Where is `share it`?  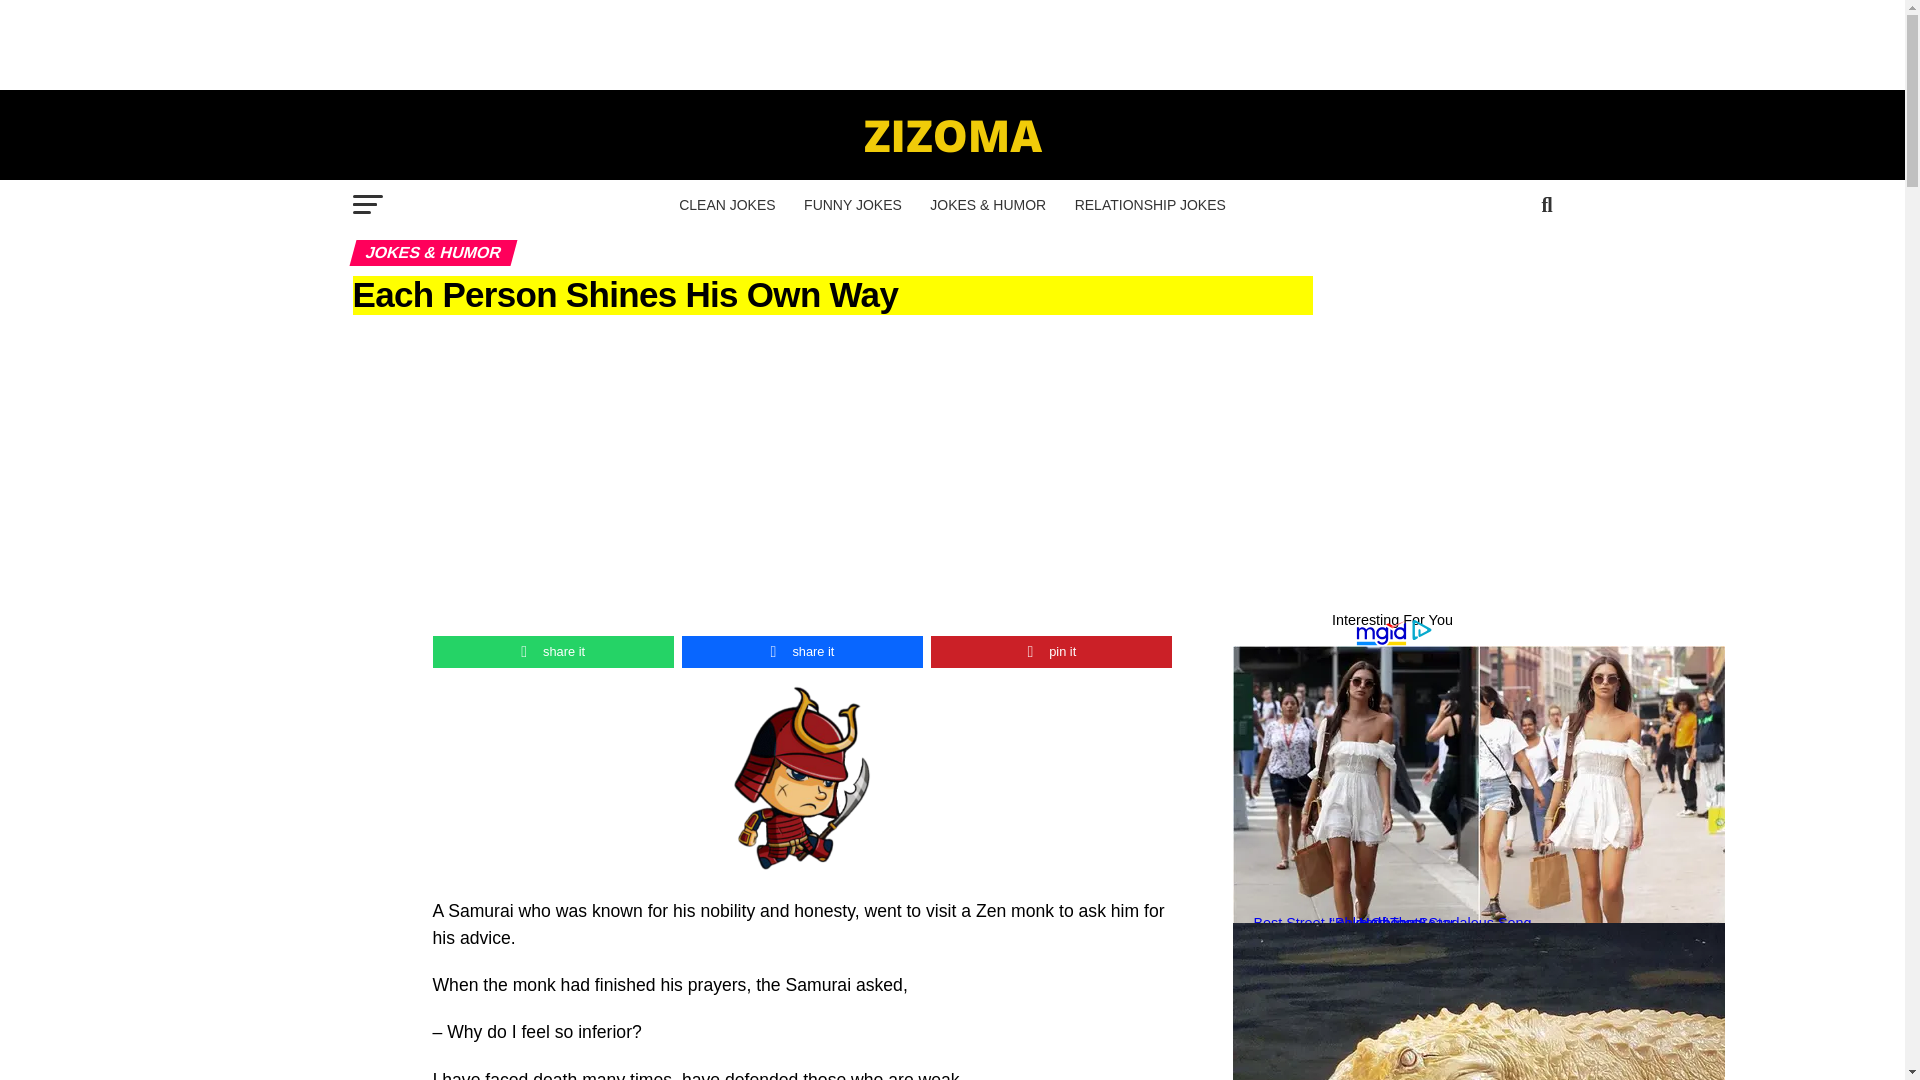
share it is located at coordinates (552, 652).